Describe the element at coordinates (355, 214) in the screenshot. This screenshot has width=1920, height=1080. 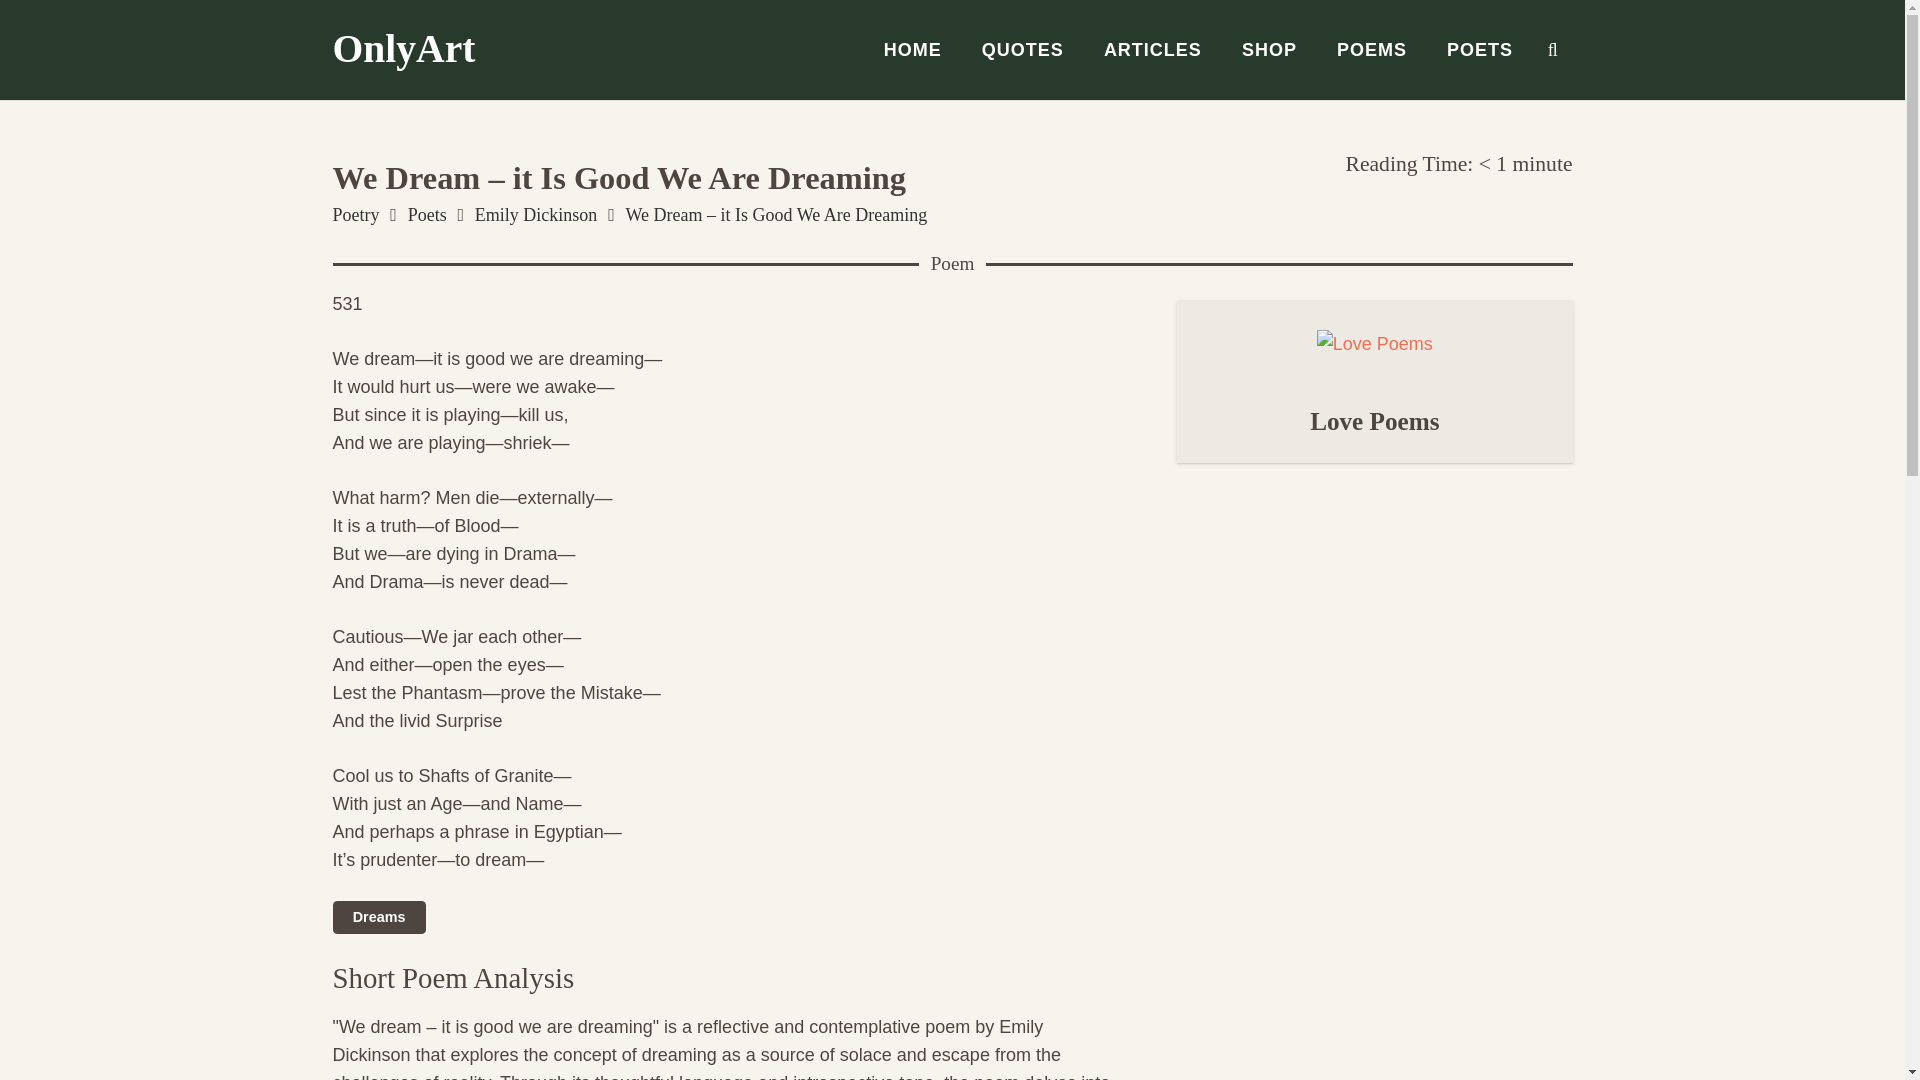
I see `Poetry` at that location.